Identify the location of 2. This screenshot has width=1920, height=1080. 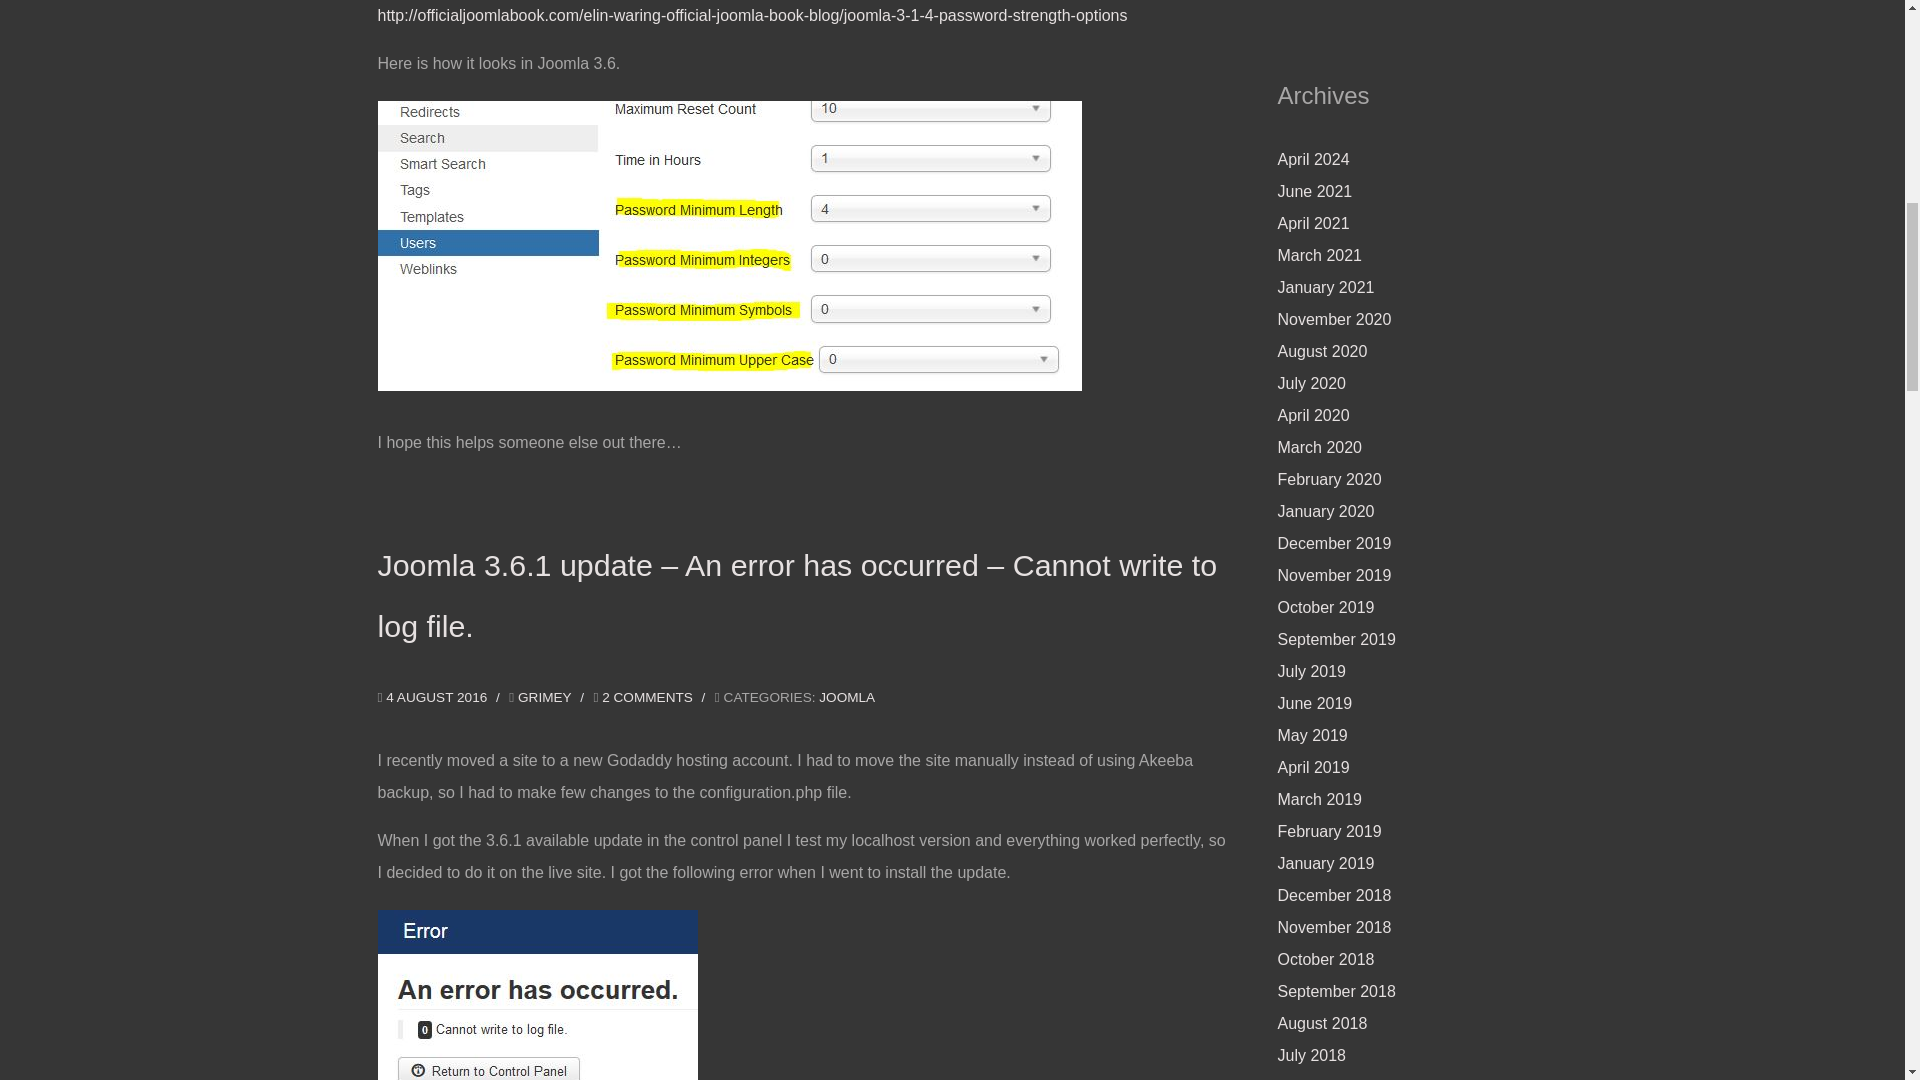
(648, 698).